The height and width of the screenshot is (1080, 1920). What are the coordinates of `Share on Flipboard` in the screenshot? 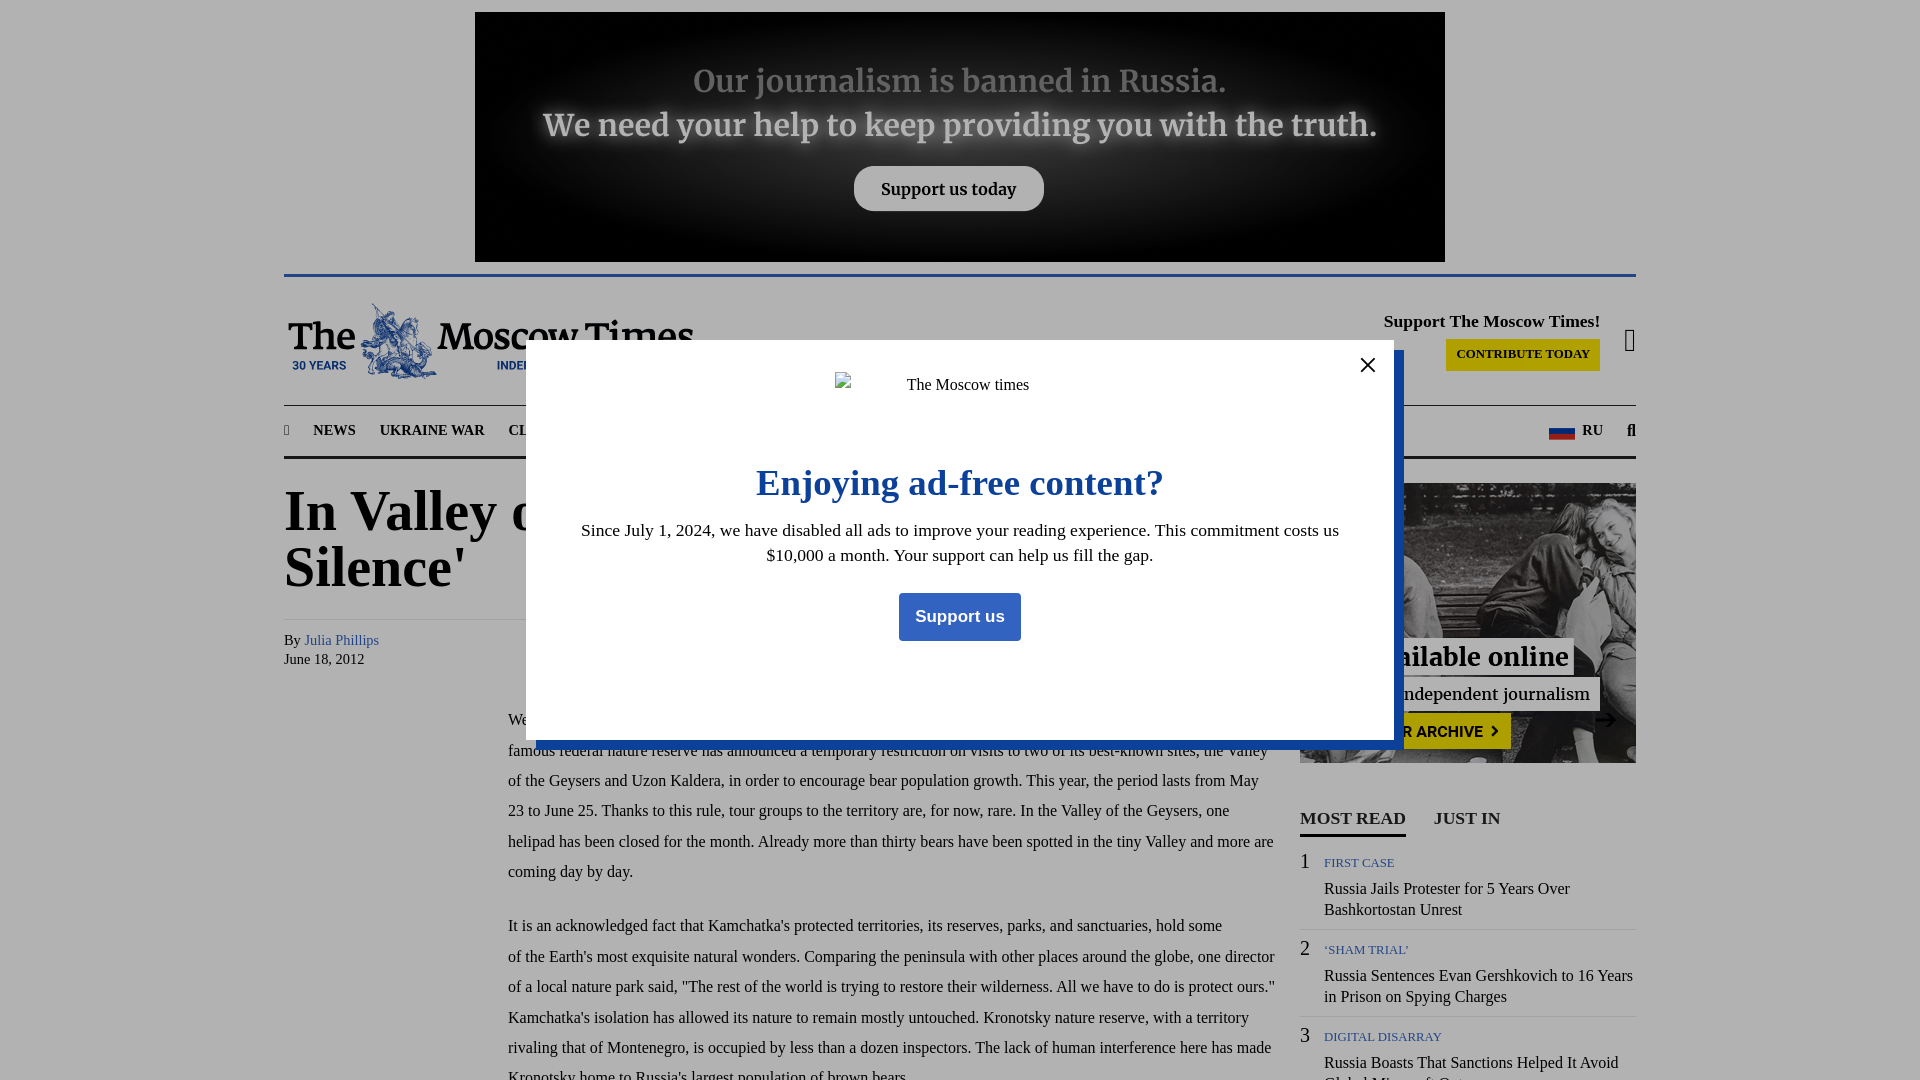 It's located at (1220, 650).